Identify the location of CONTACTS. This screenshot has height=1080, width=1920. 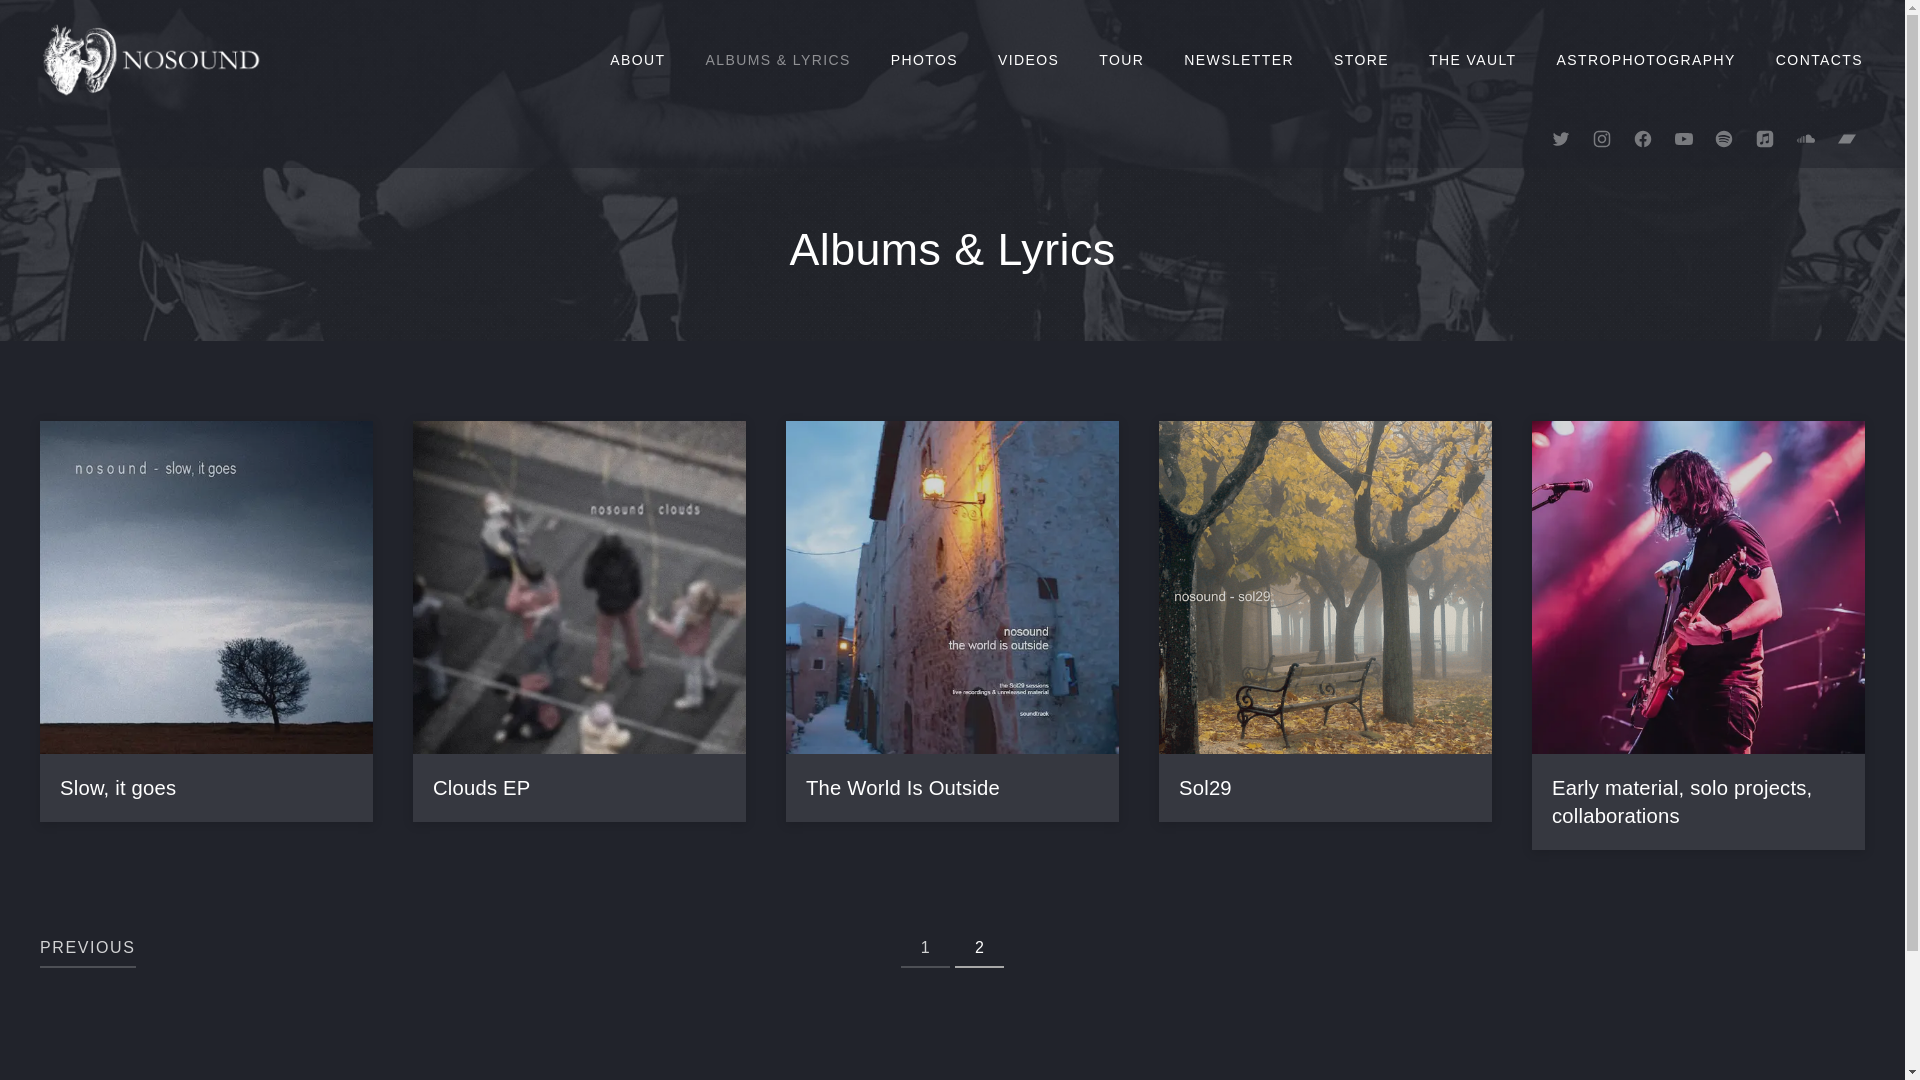
(1820, 60).